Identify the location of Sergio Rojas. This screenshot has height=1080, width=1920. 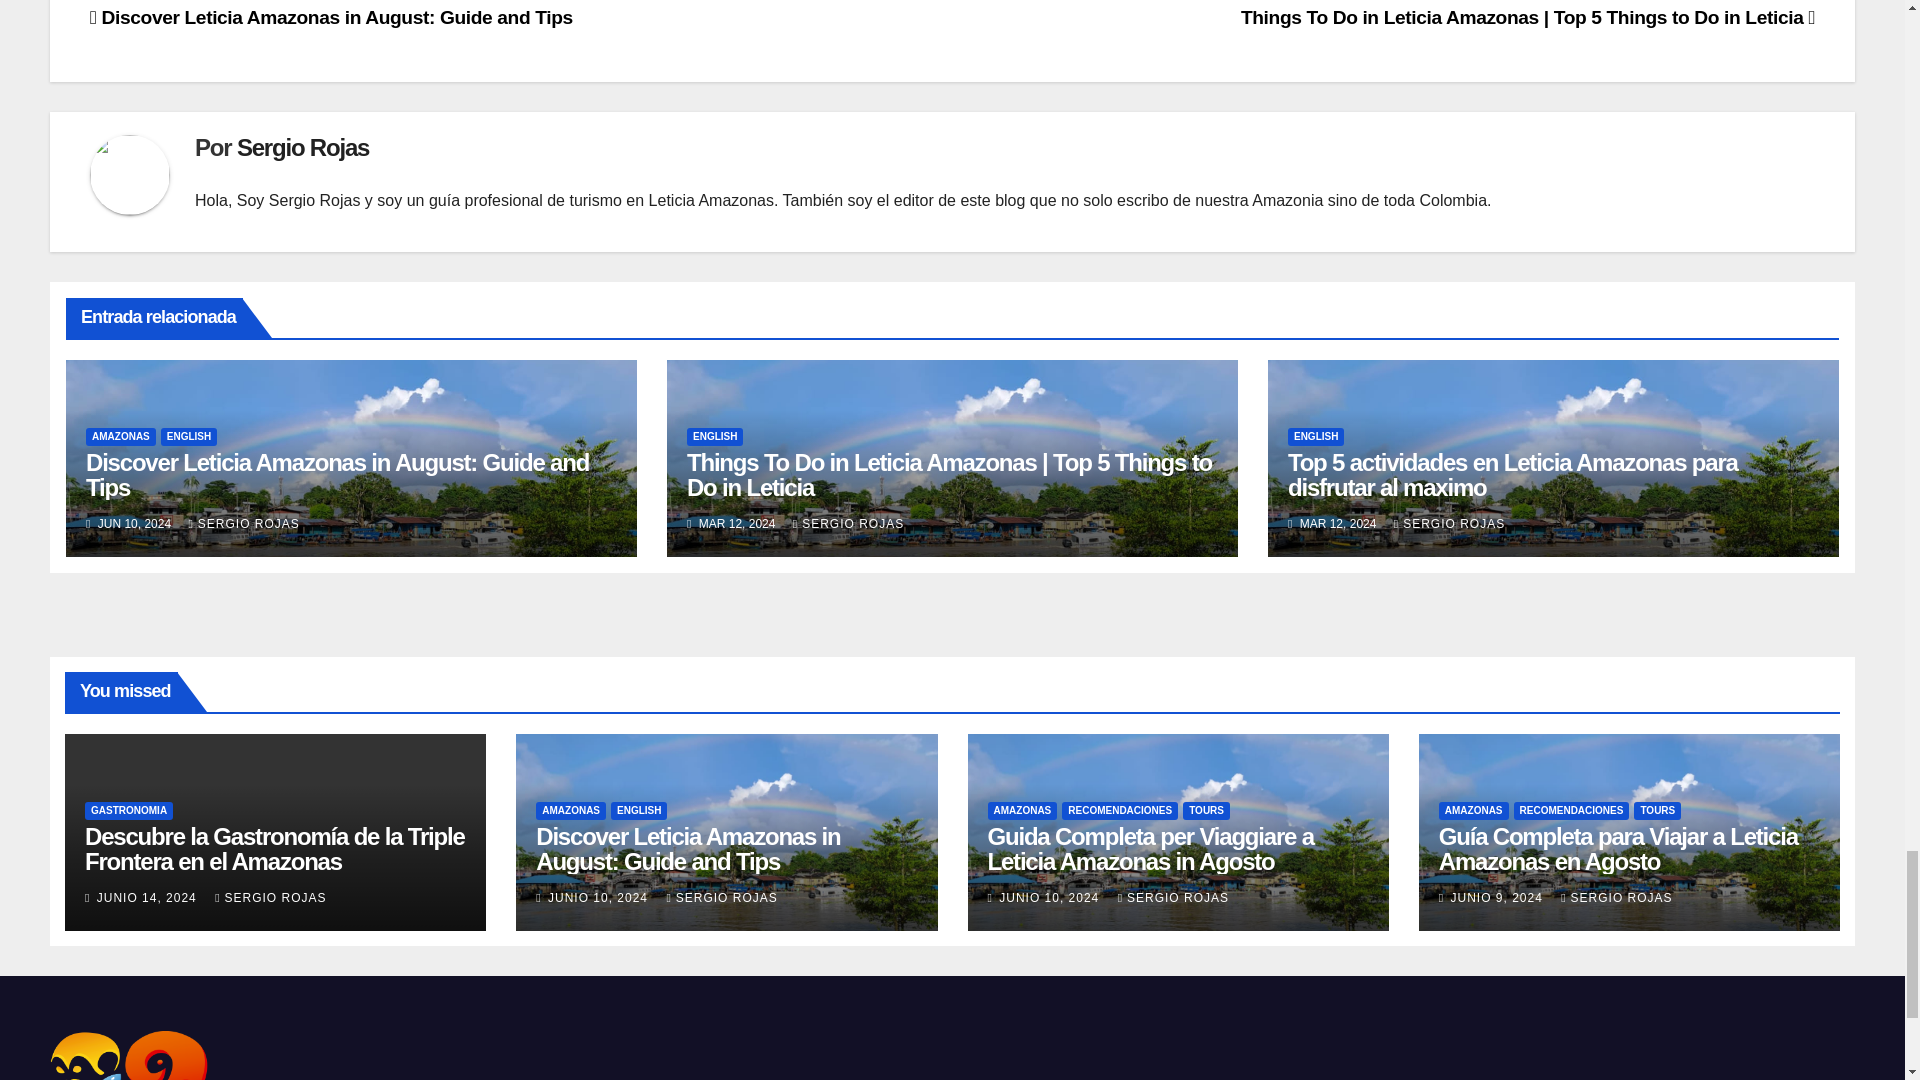
(302, 146).